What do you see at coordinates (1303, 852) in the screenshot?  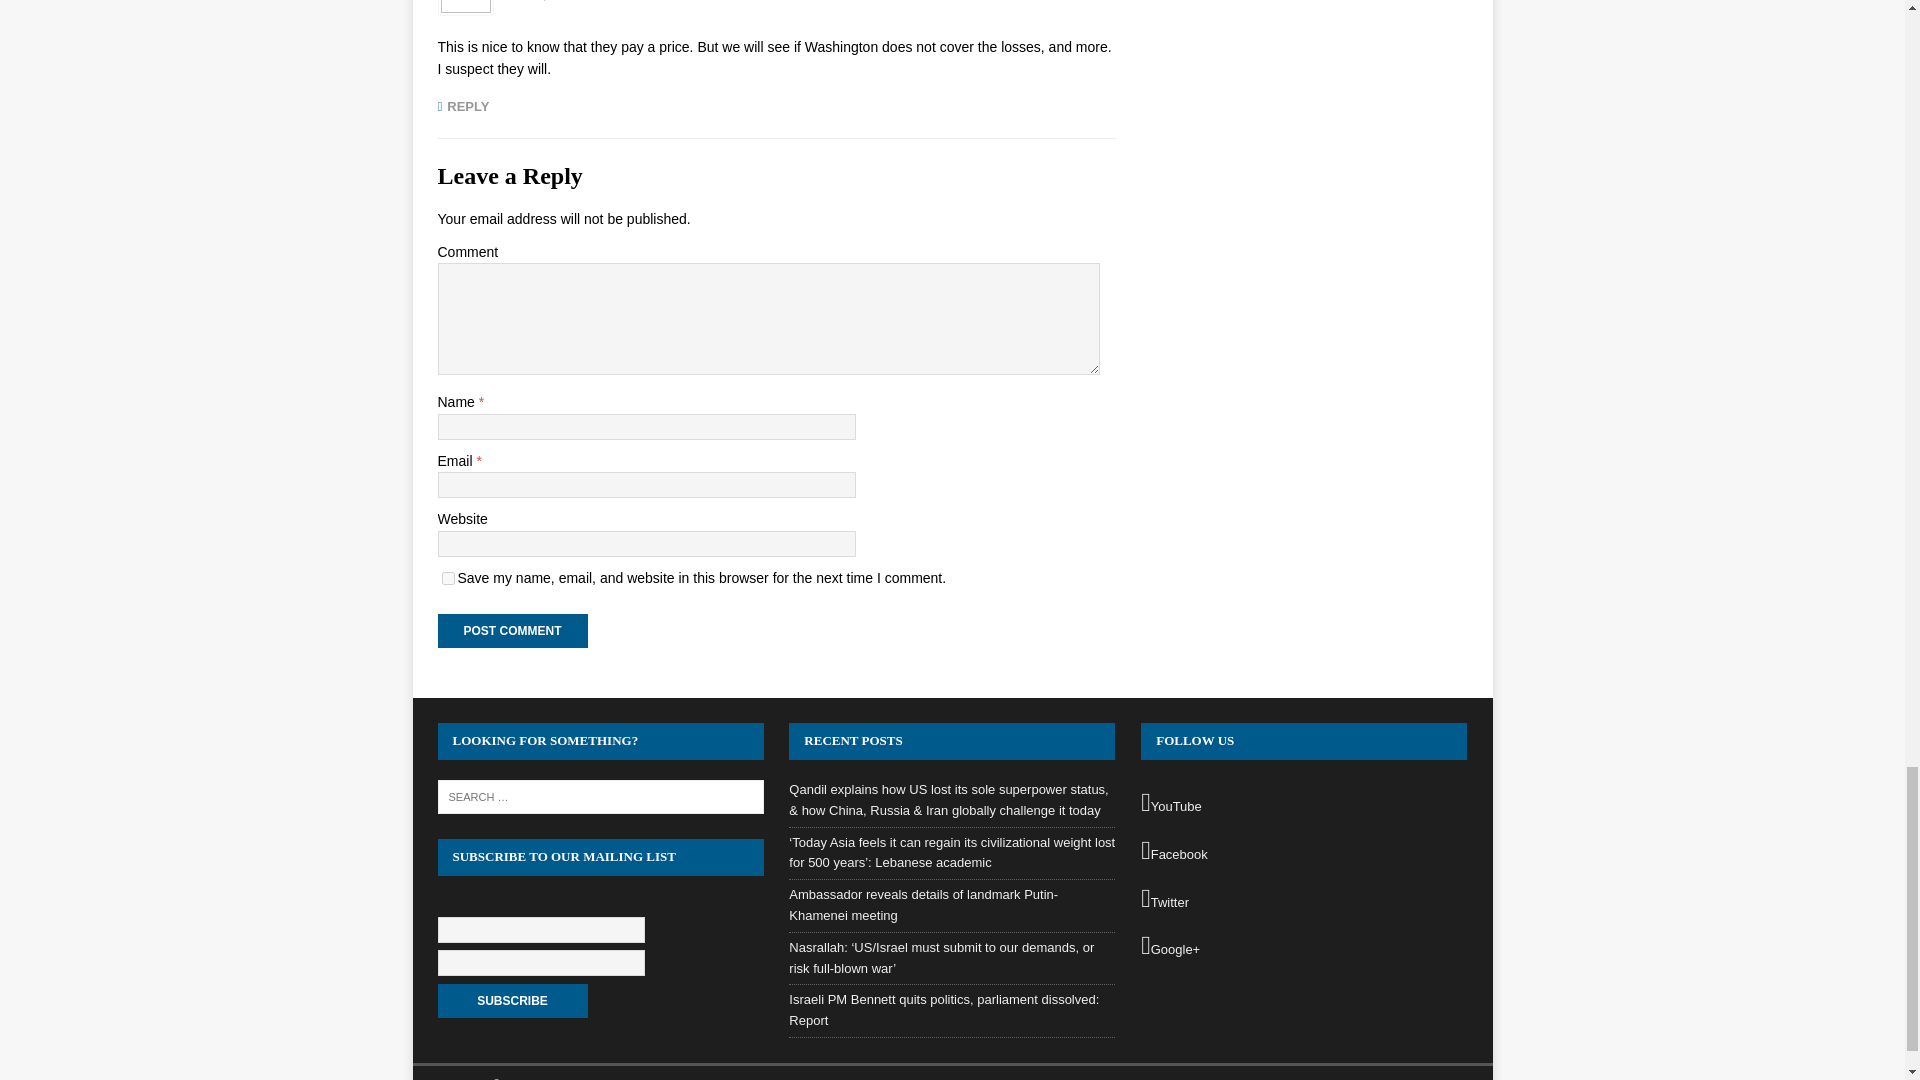 I see `Visit Middle East Observer on Facebook` at bounding box center [1303, 852].